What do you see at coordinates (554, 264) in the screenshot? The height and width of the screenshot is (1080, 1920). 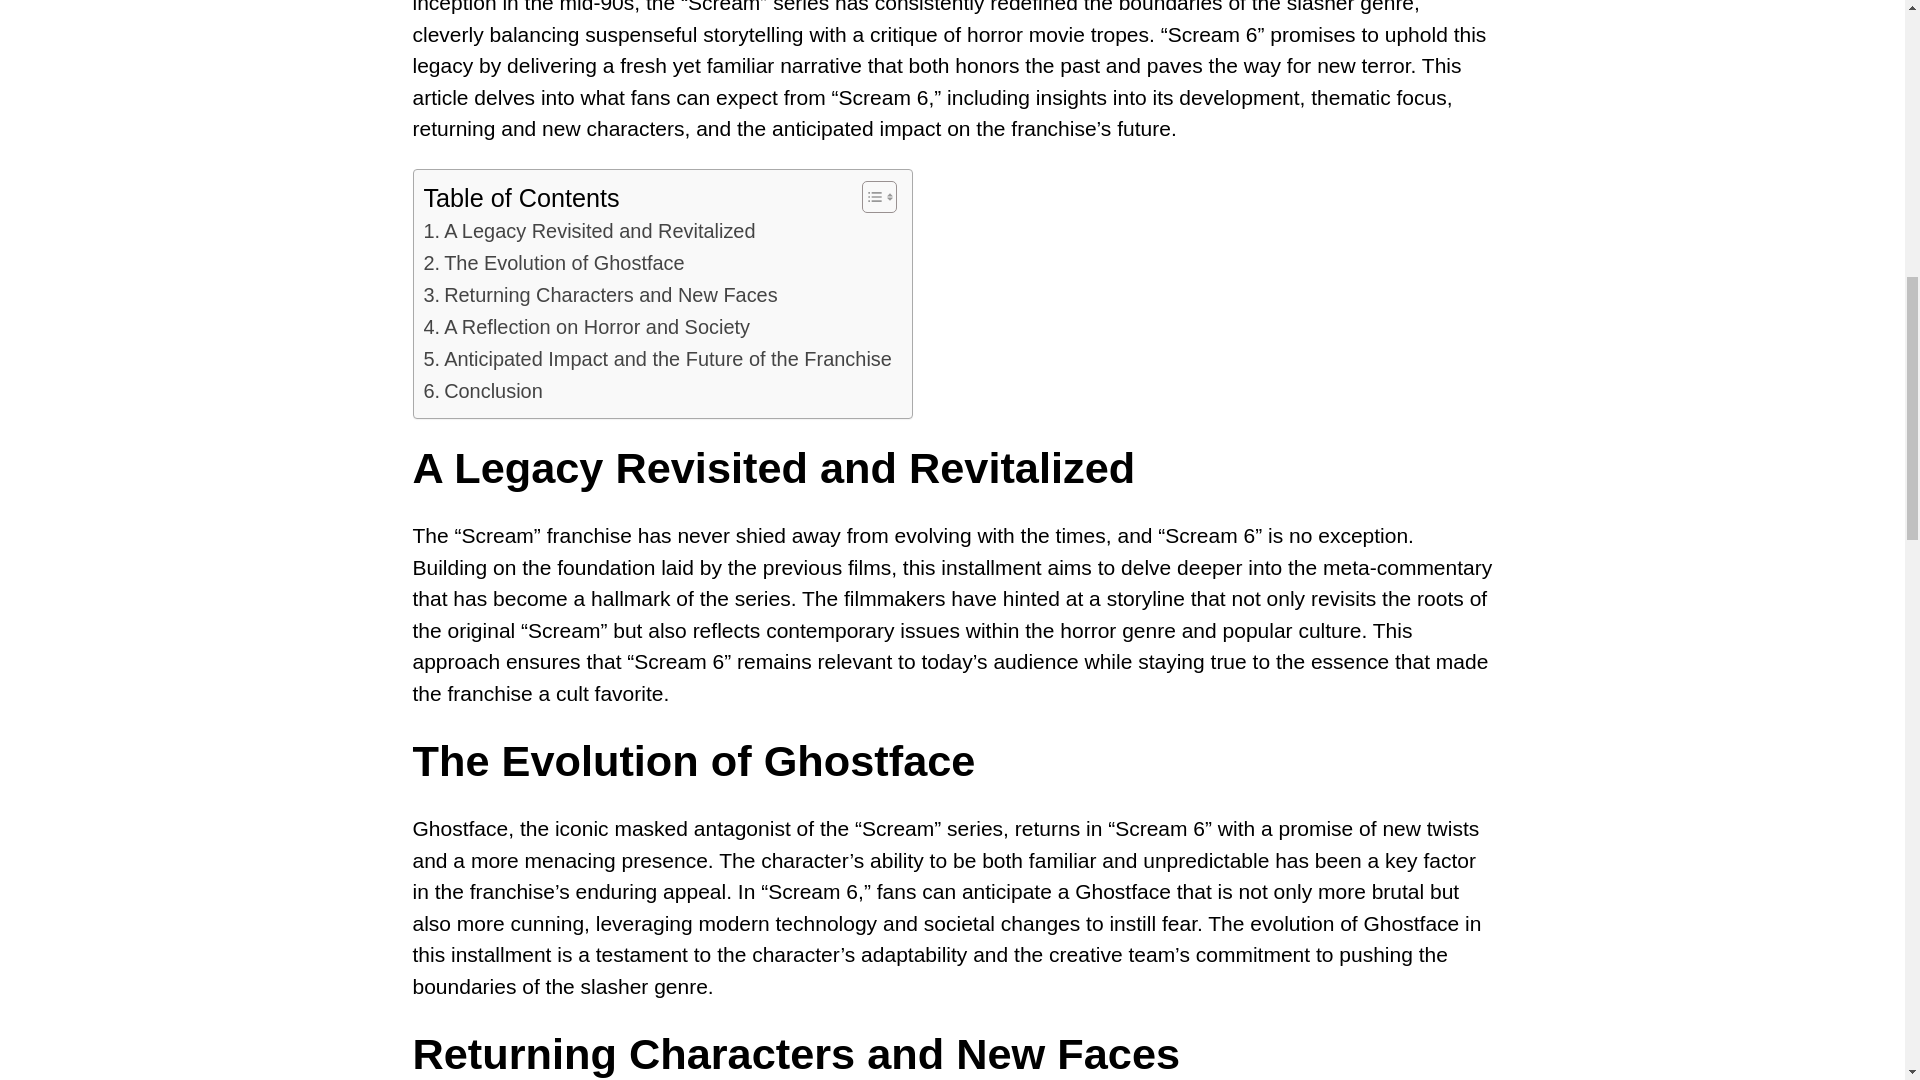 I see `The Evolution of Ghostface` at bounding box center [554, 264].